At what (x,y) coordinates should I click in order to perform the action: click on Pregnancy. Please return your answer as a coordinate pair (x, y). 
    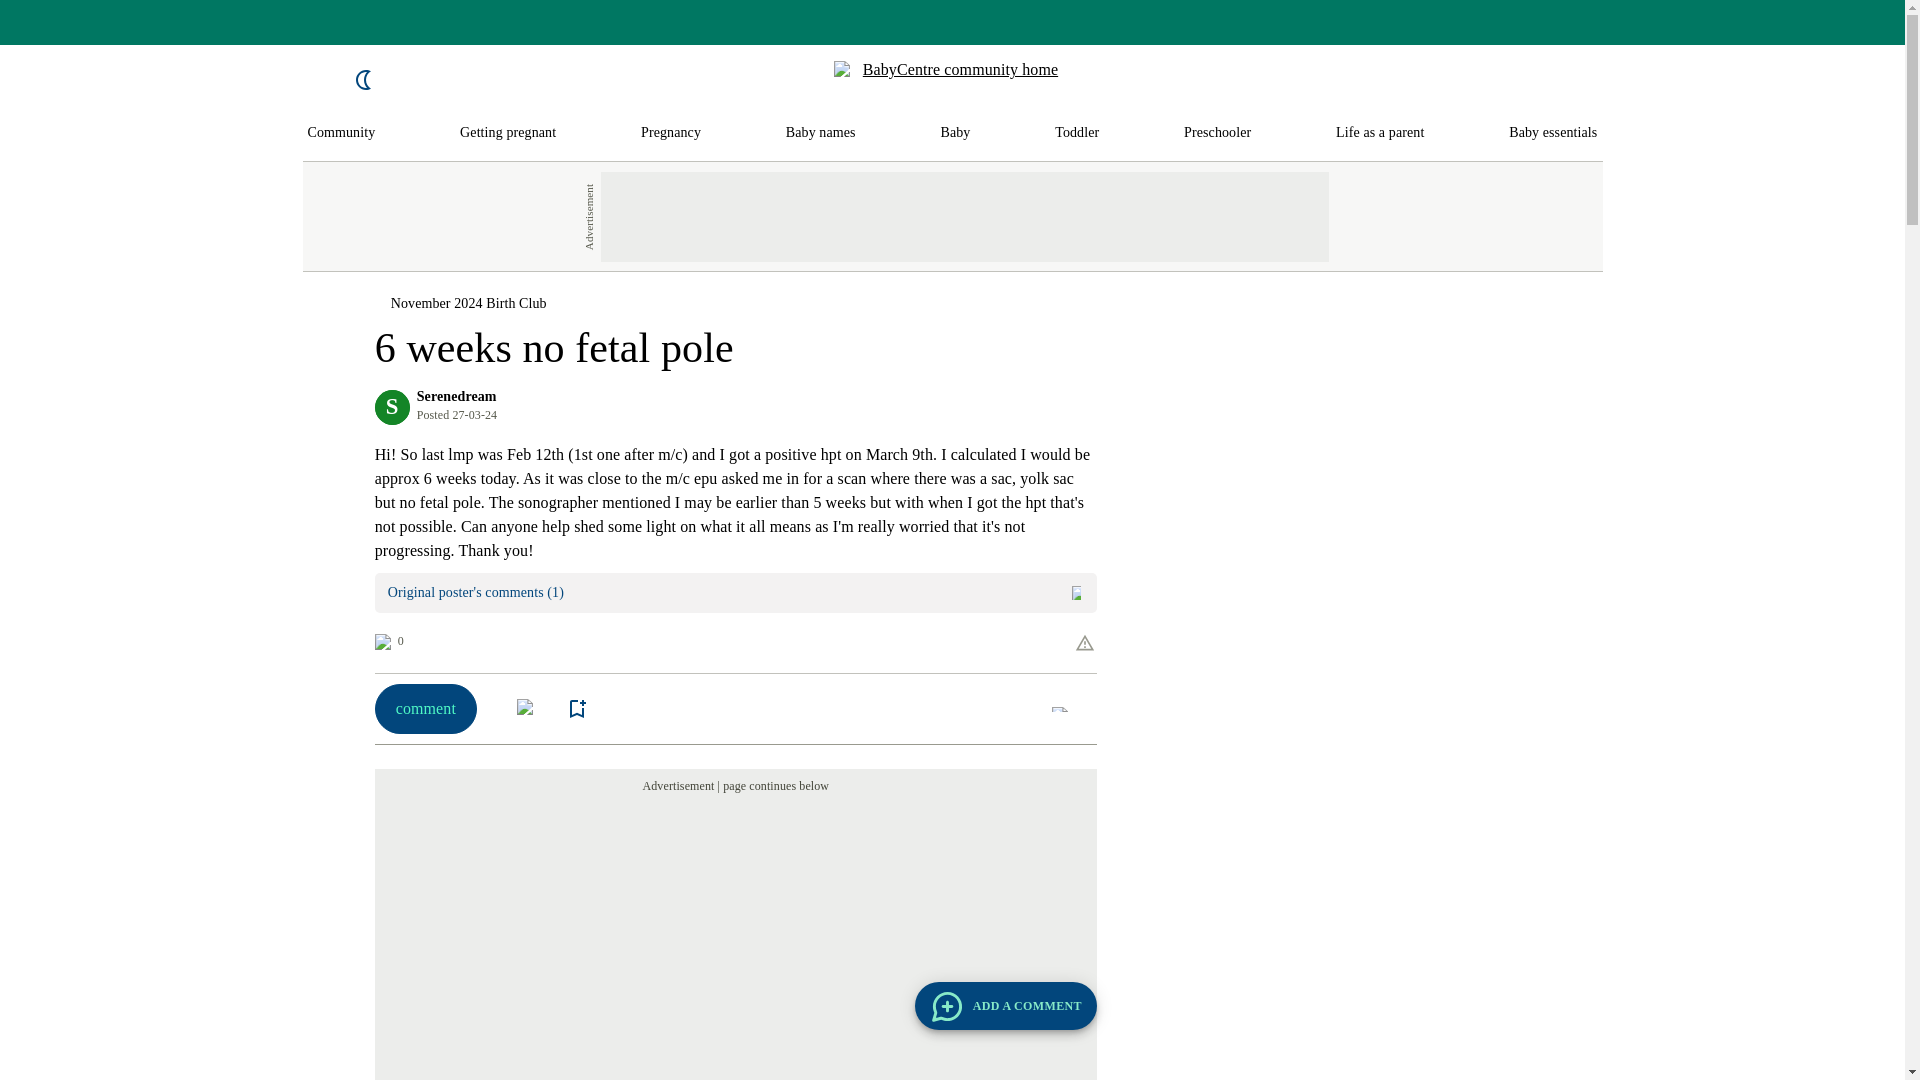
    Looking at the image, I should click on (670, 133).